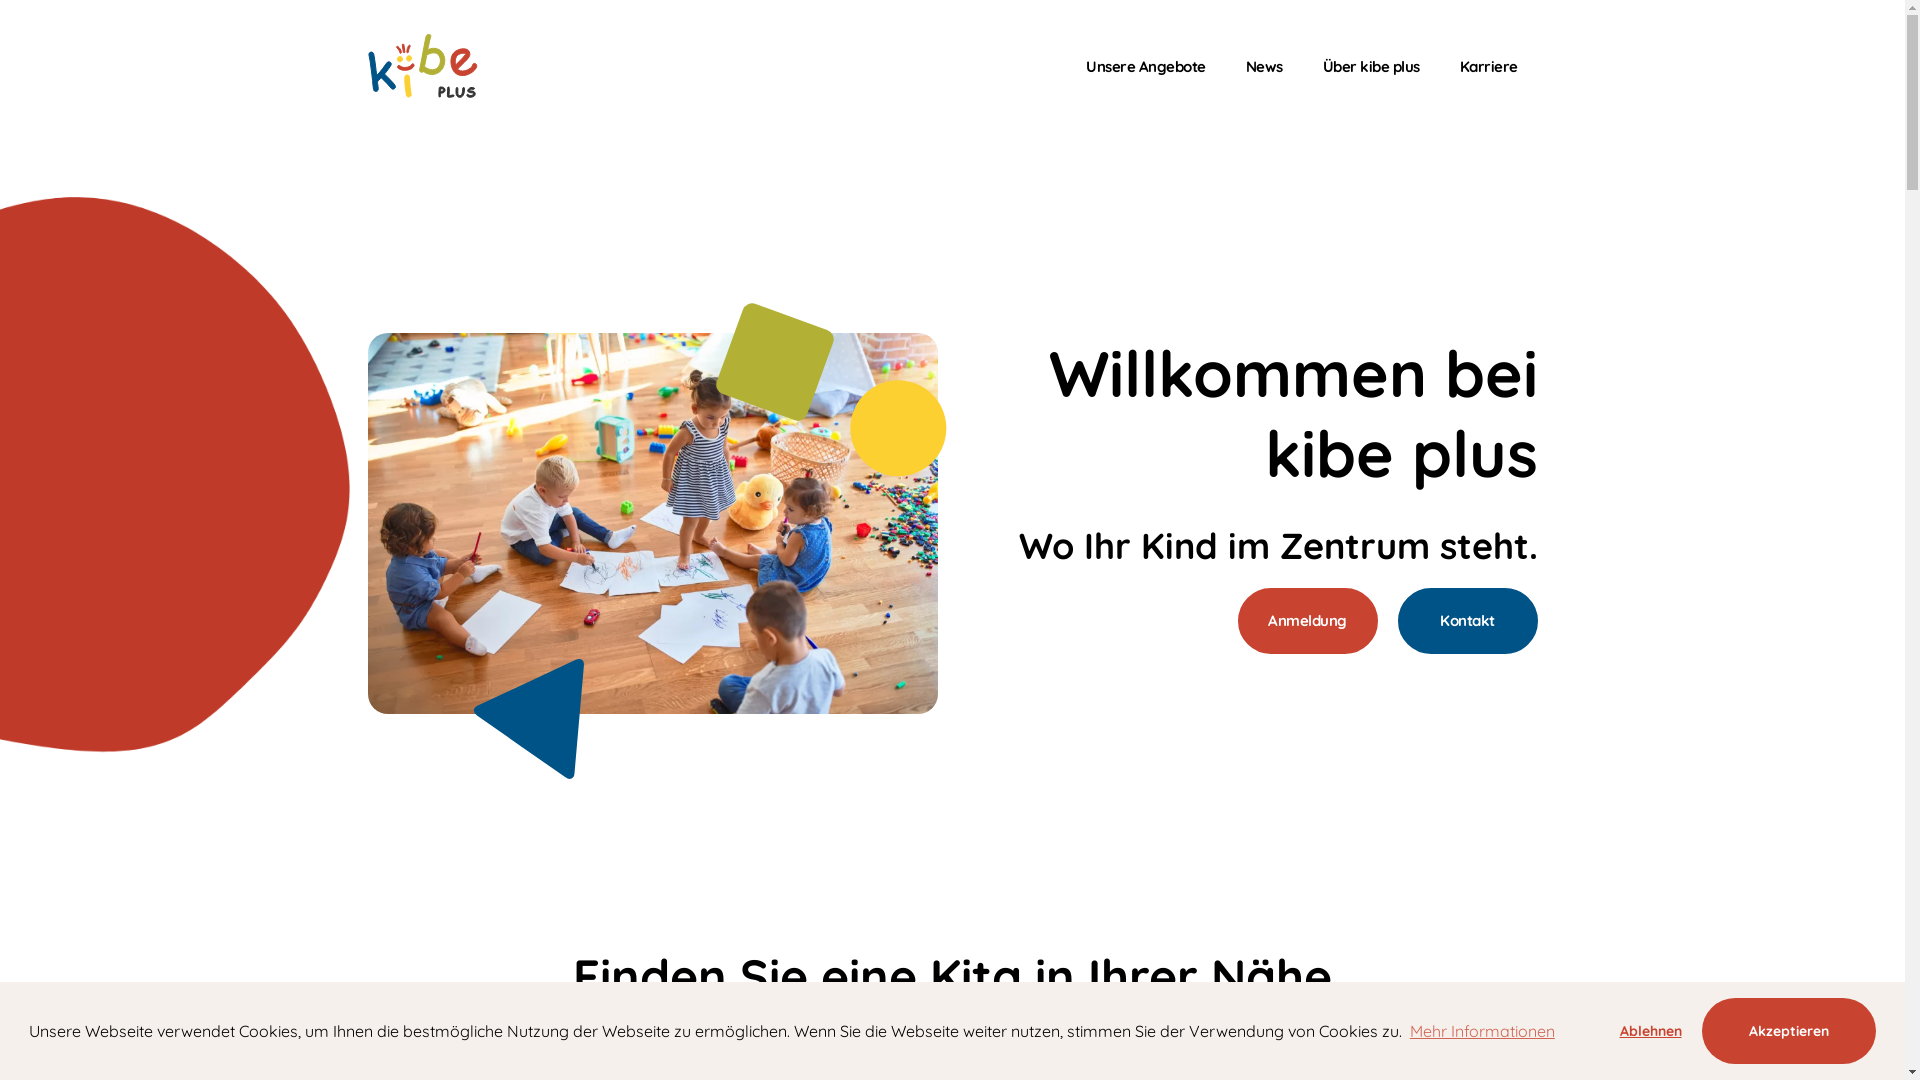 This screenshot has height=1080, width=1920. I want to click on Mehr Informationen, so click(1482, 1031).